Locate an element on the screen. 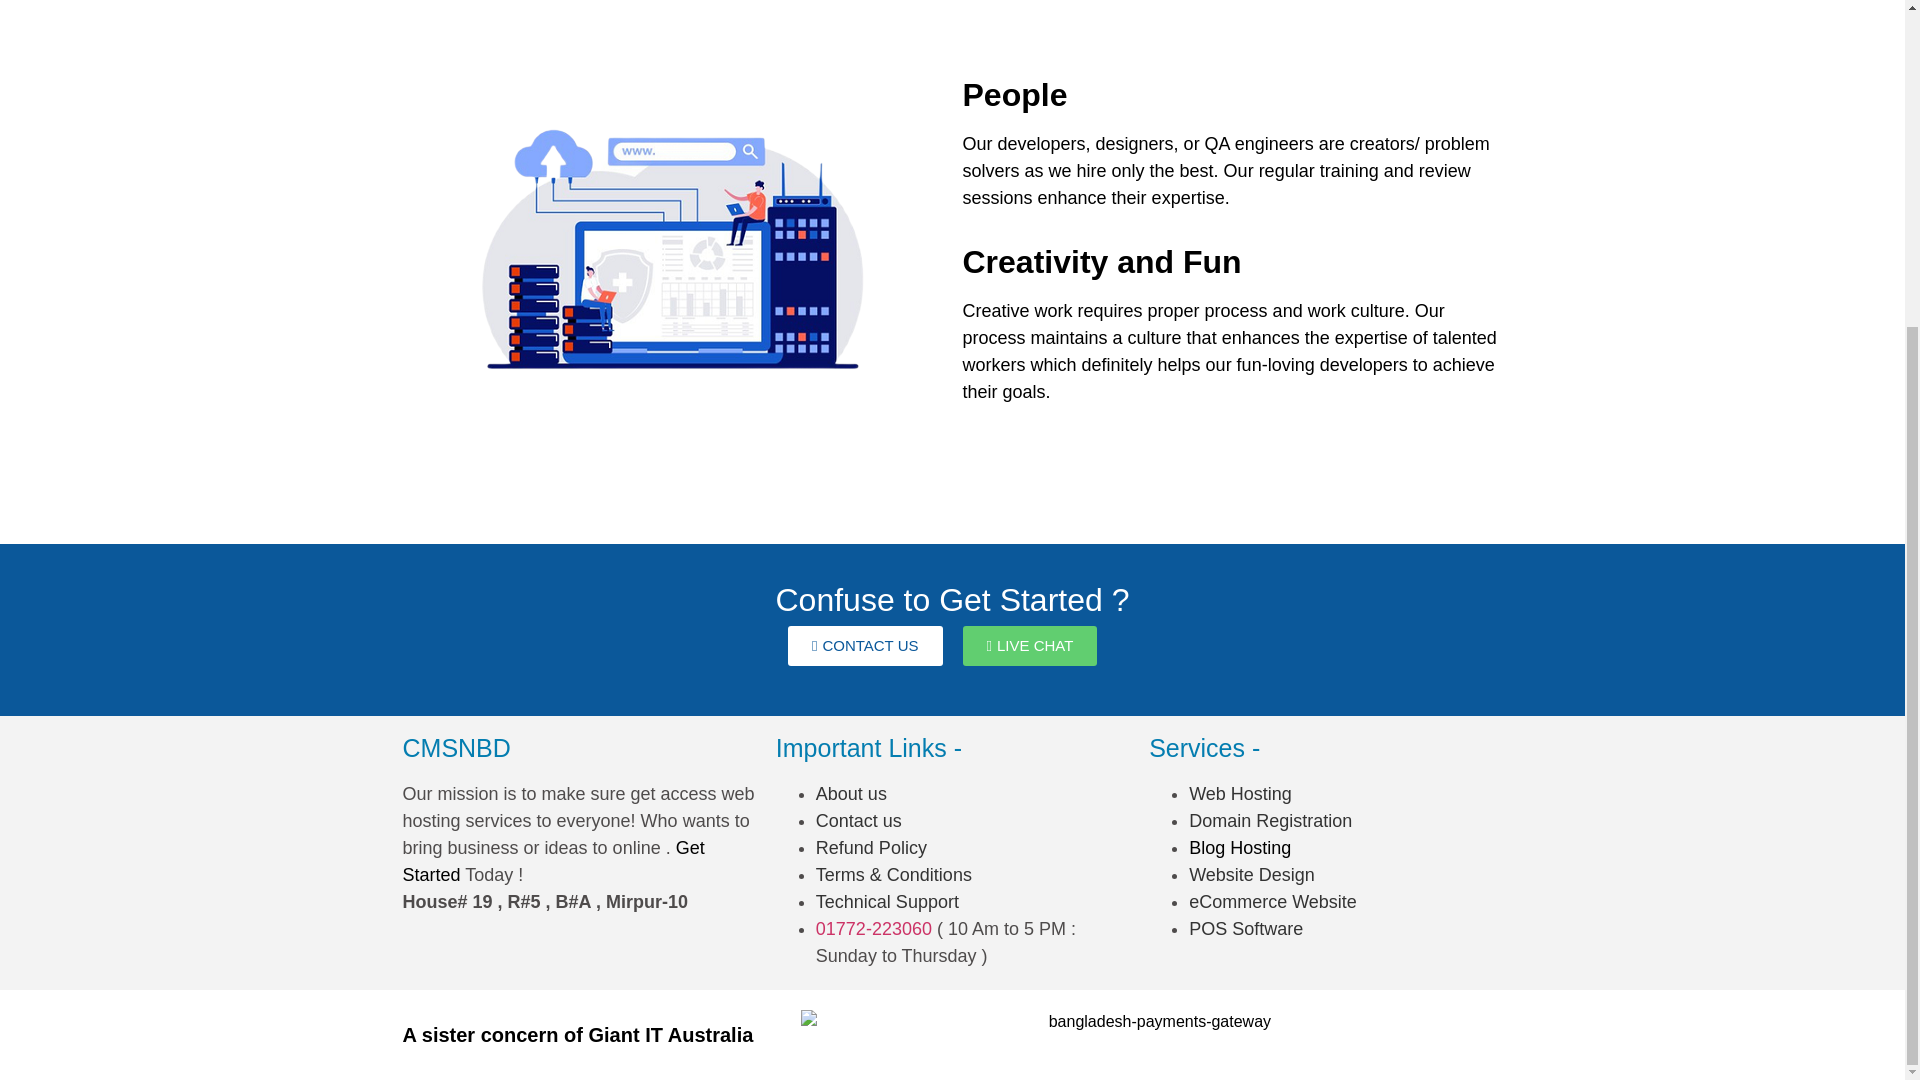  01772-223060 is located at coordinates (874, 928).